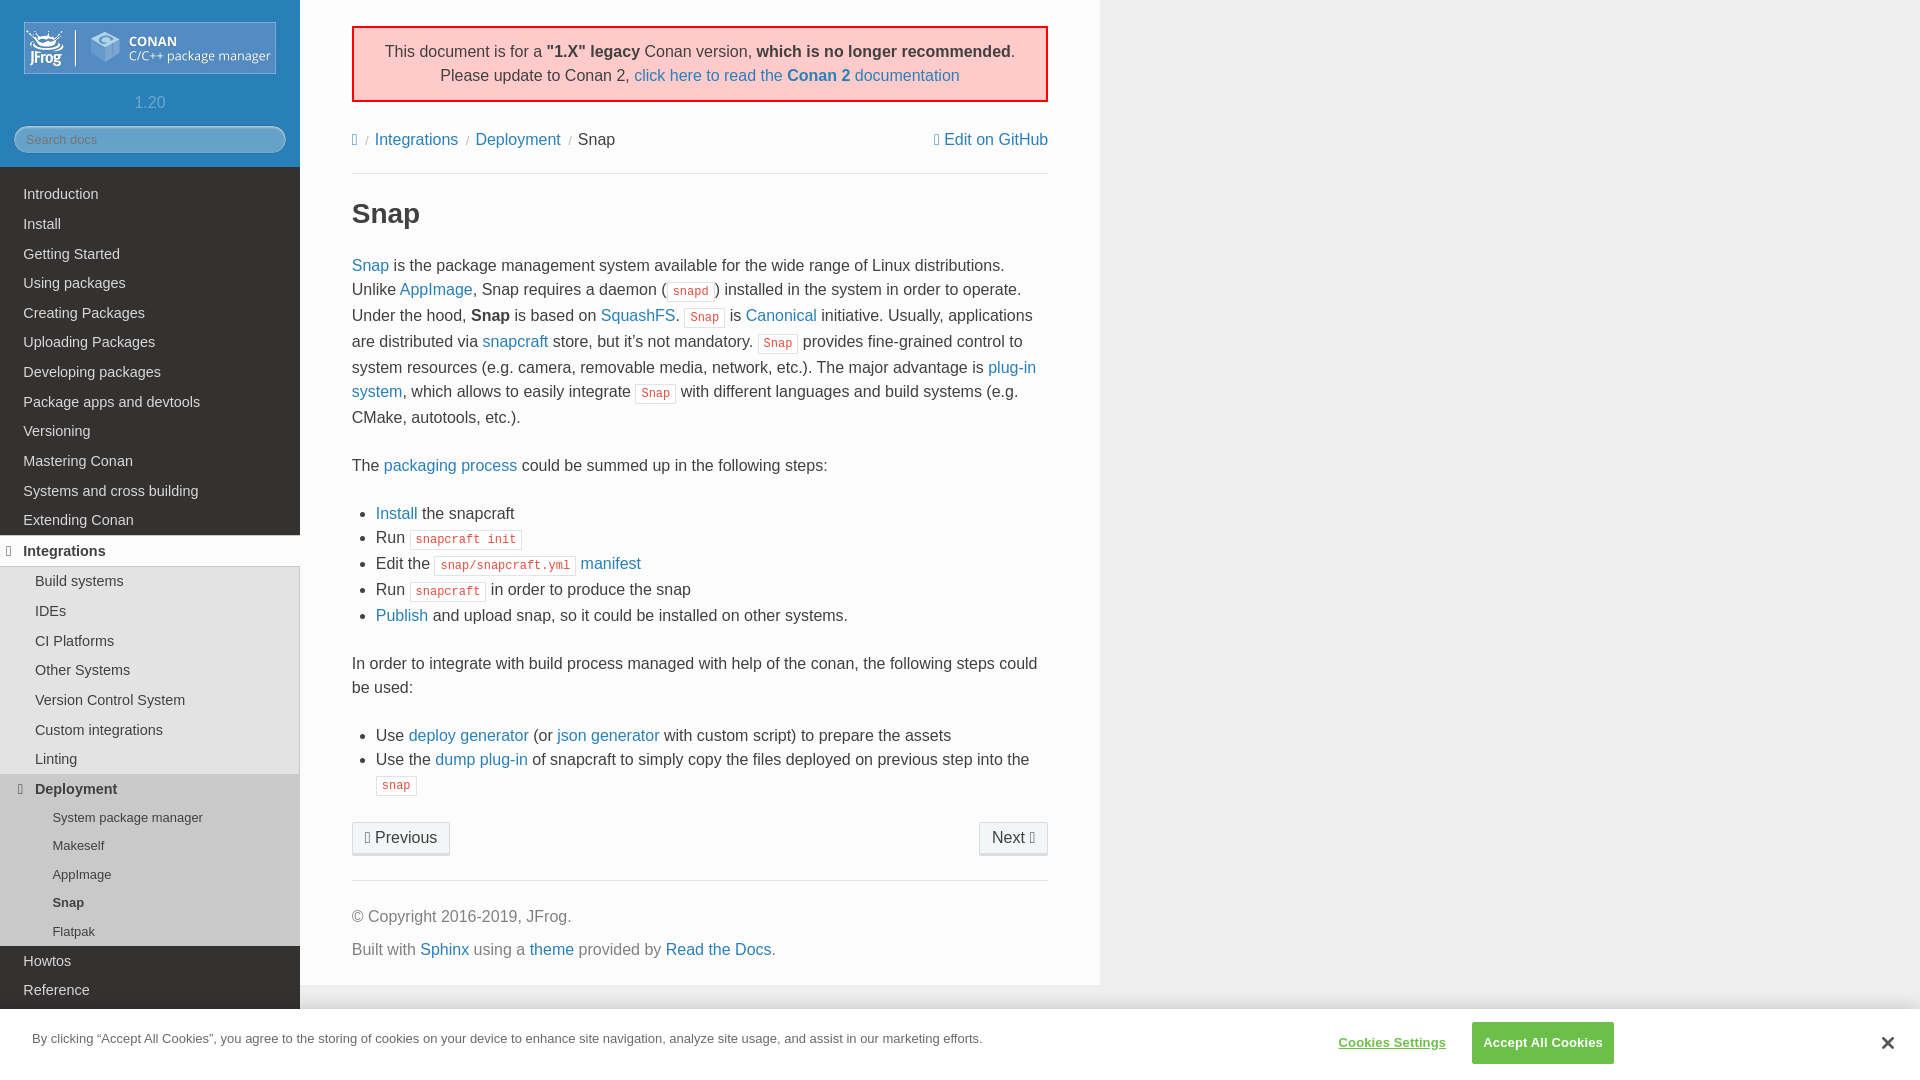 The height and width of the screenshot is (1080, 1920). I want to click on Deployment, so click(150, 788).